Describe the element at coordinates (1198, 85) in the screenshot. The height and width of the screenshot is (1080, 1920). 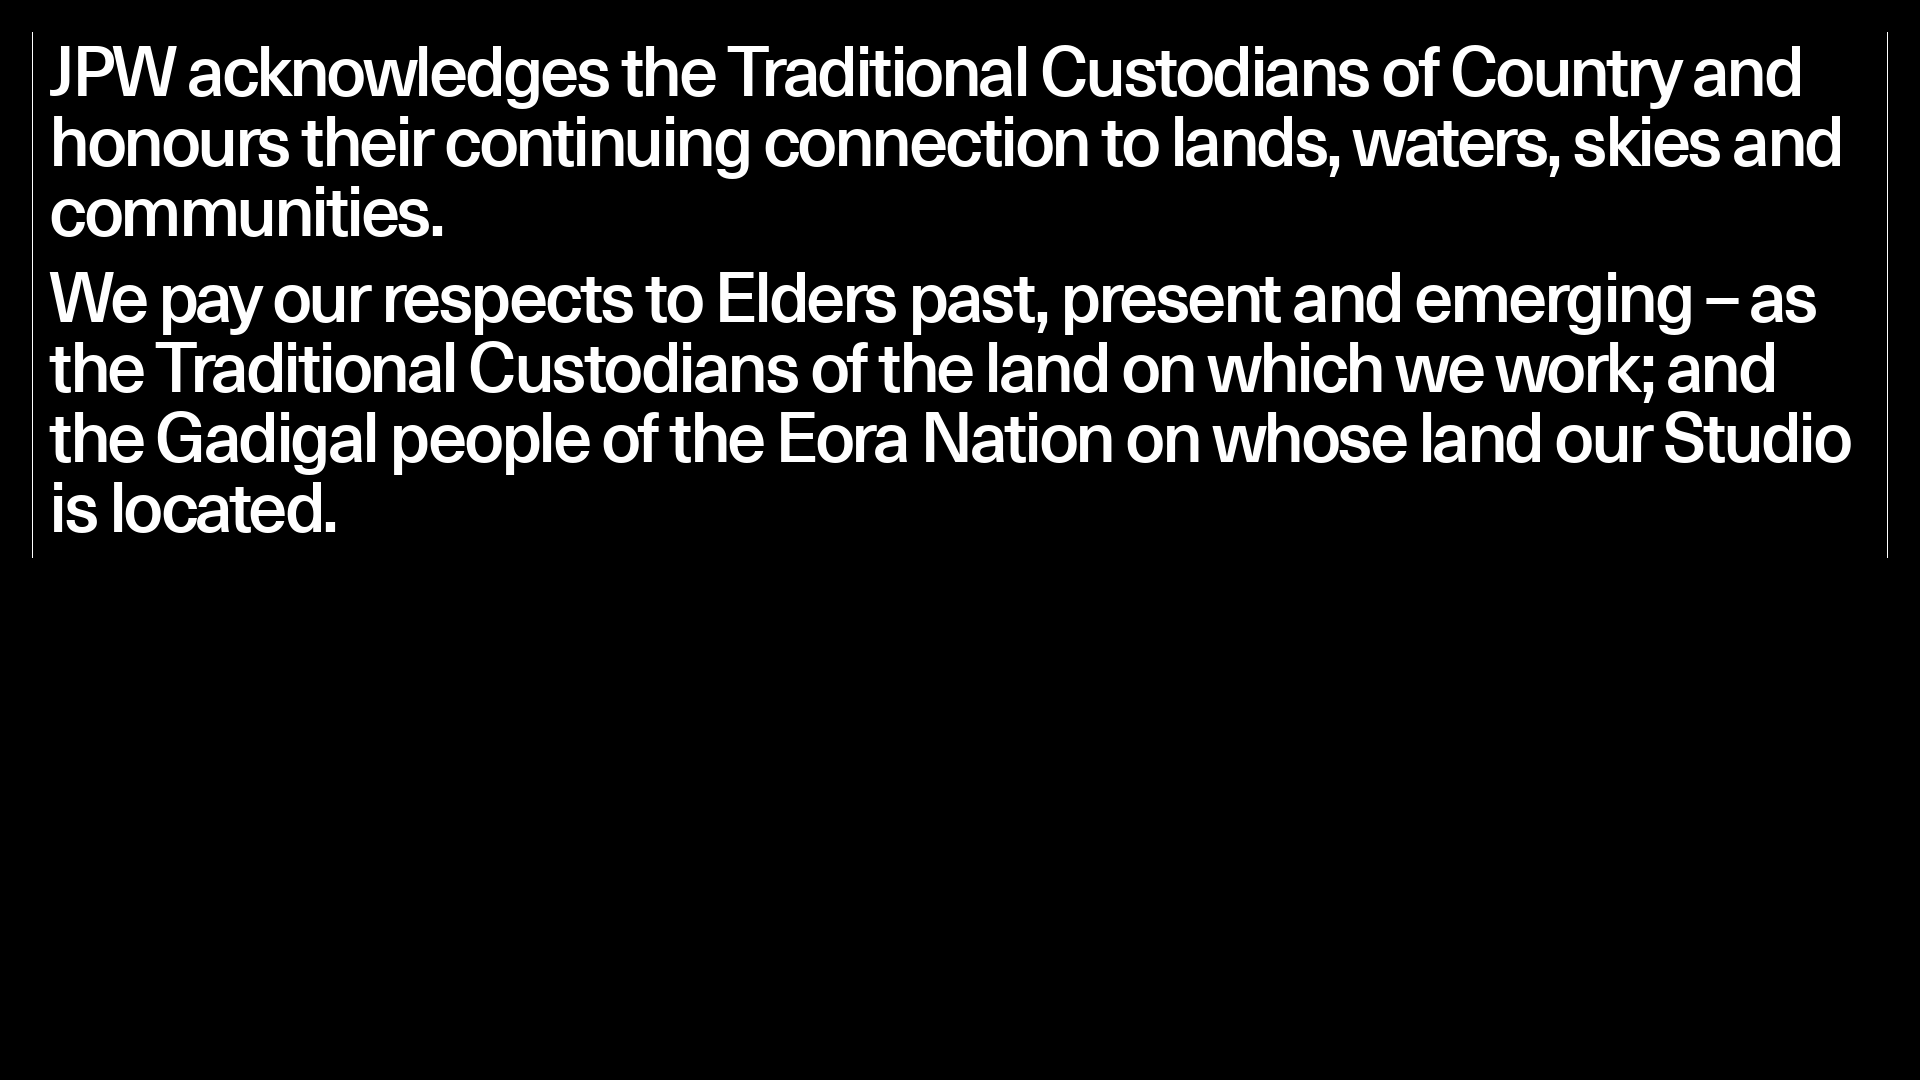
I see `People` at that location.